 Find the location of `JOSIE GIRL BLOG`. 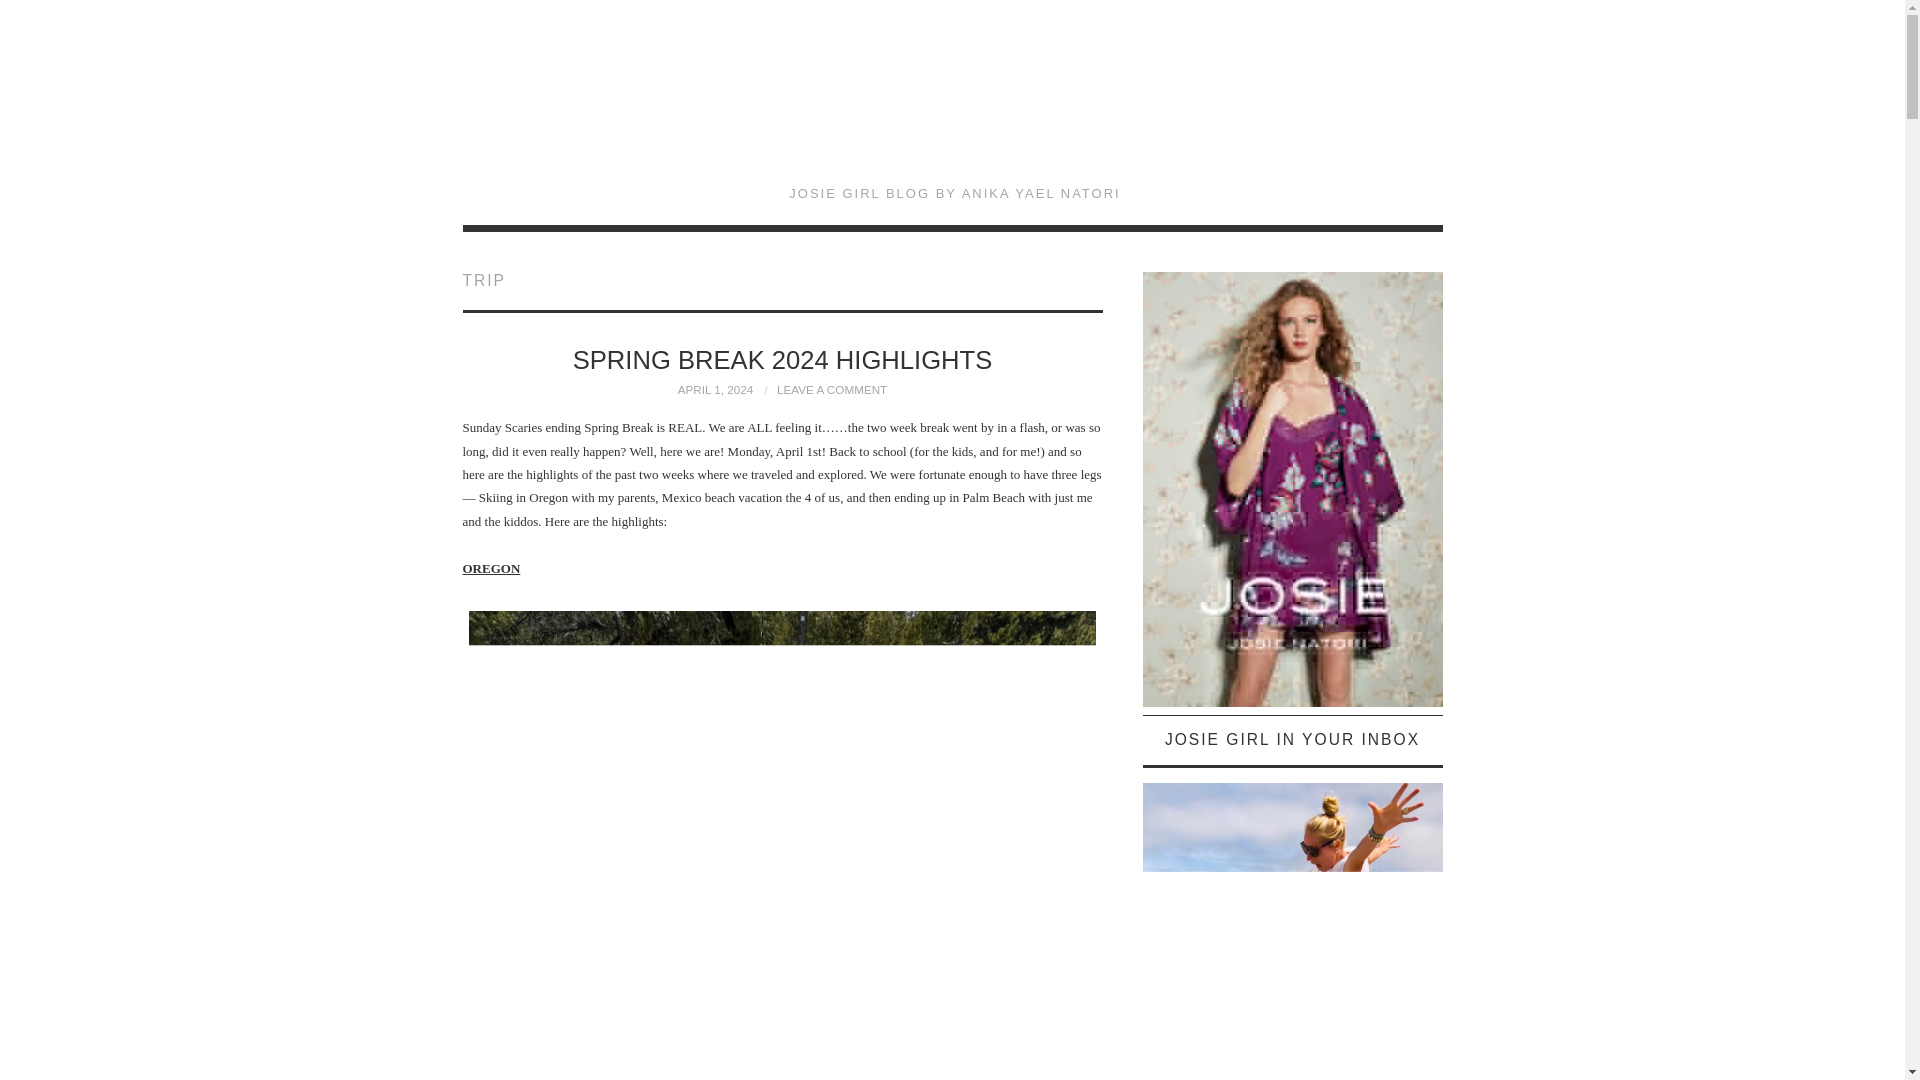

JOSIE GIRL BLOG is located at coordinates (953, 106).